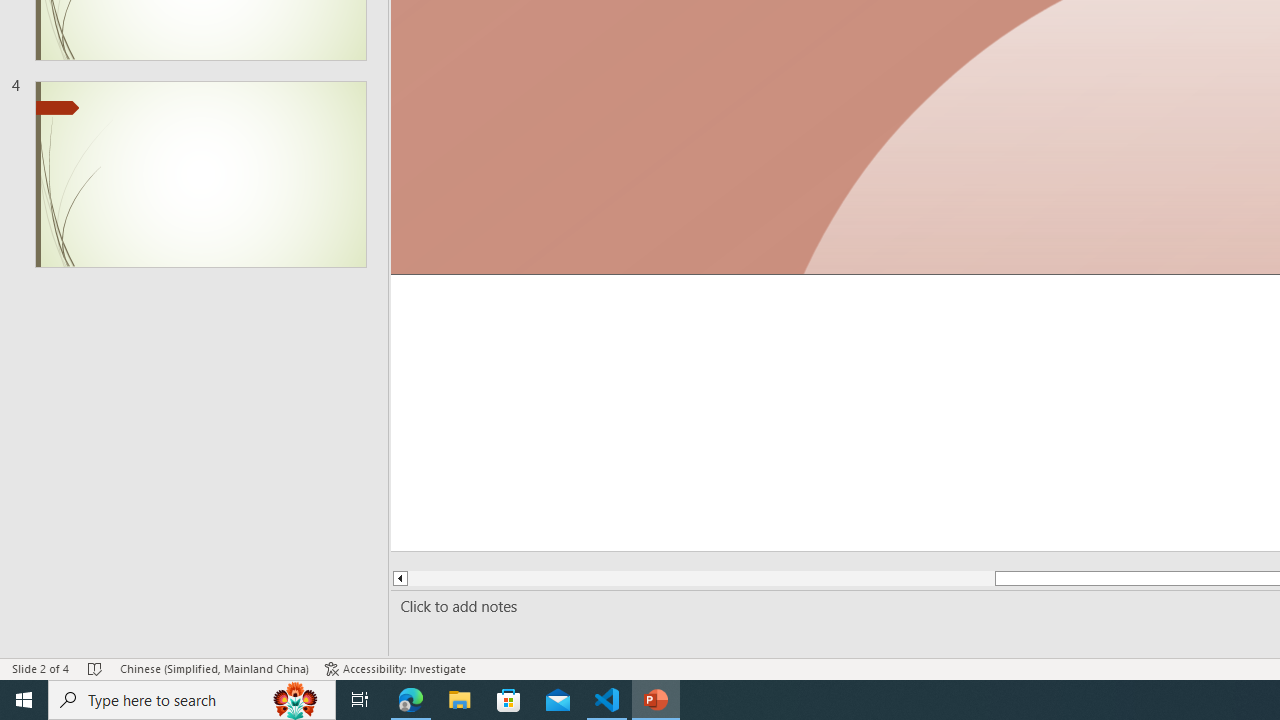 The height and width of the screenshot is (720, 1280). What do you see at coordinates (411, 700) in the screenshot?
I see `Microsoft Edge - 1 running window` at bounding box center [411, 700].